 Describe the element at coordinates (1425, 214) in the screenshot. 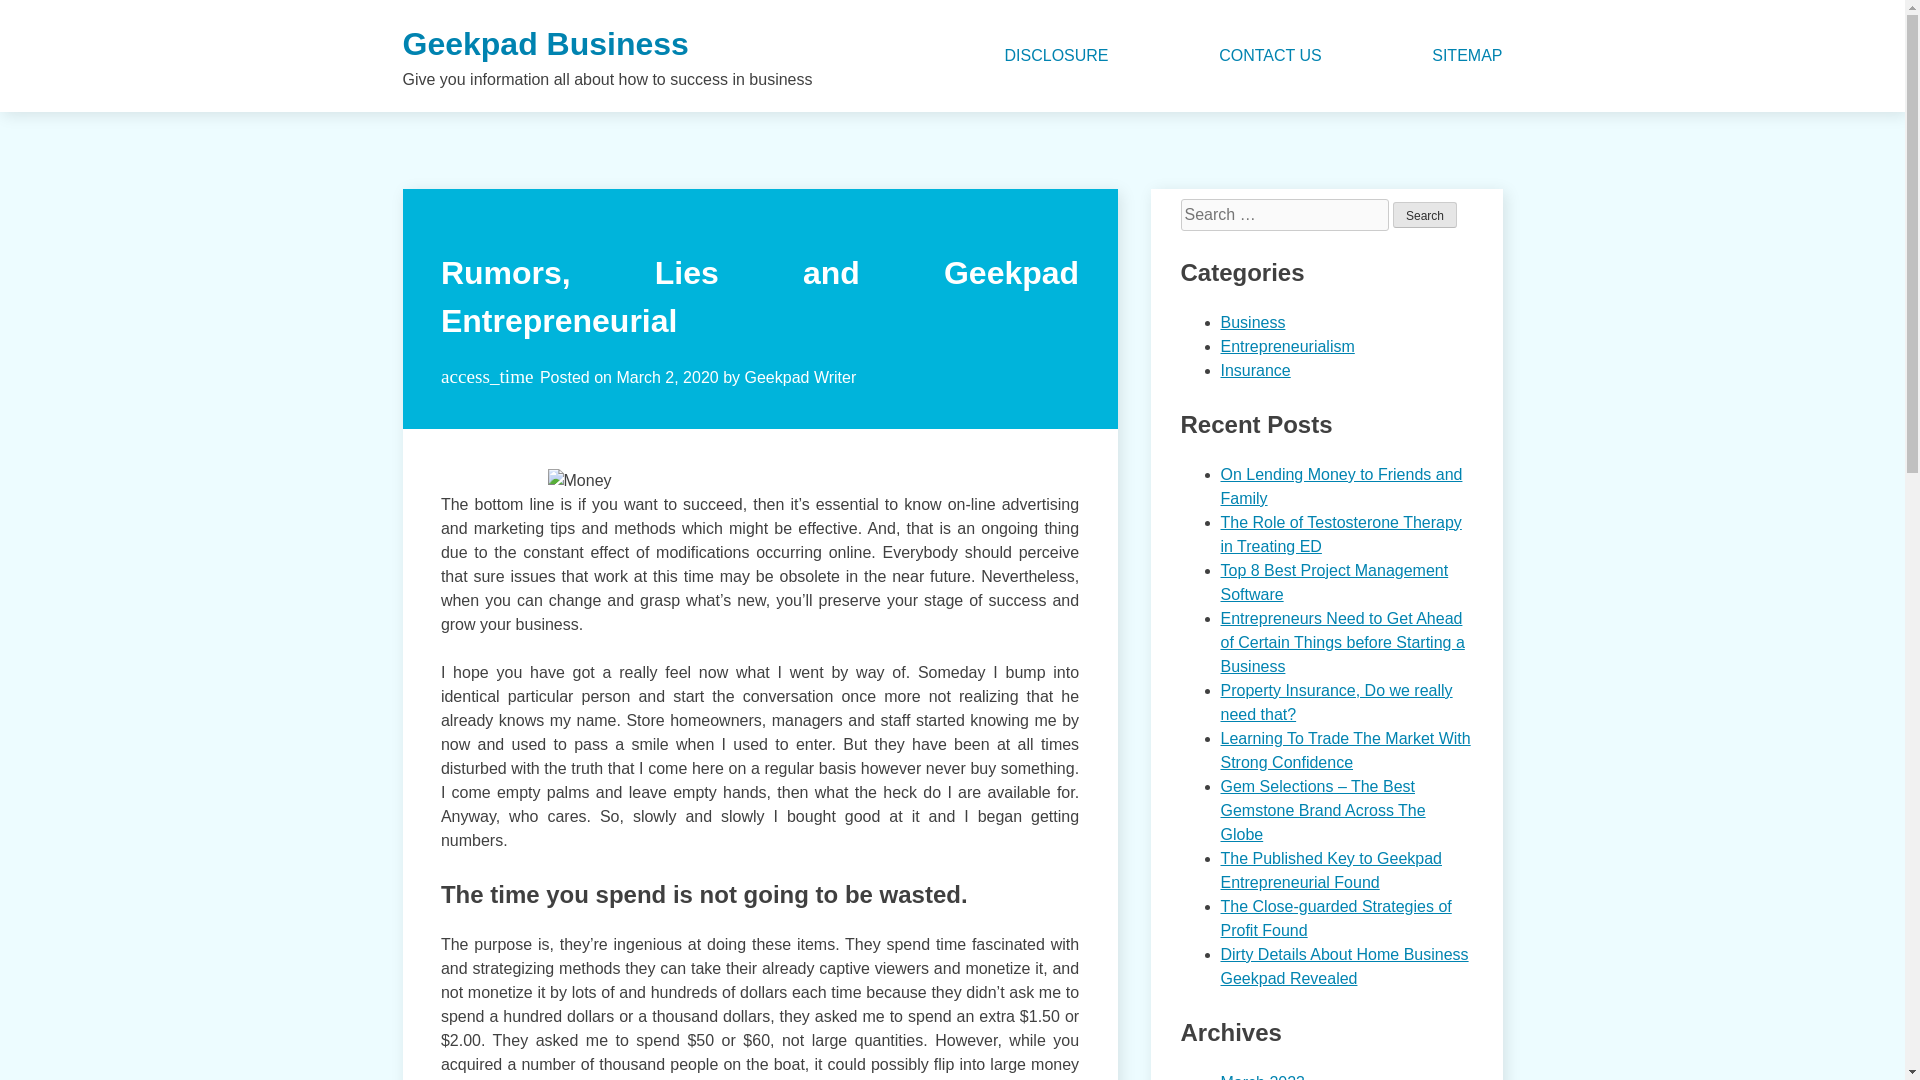

I see `Search` at that location.